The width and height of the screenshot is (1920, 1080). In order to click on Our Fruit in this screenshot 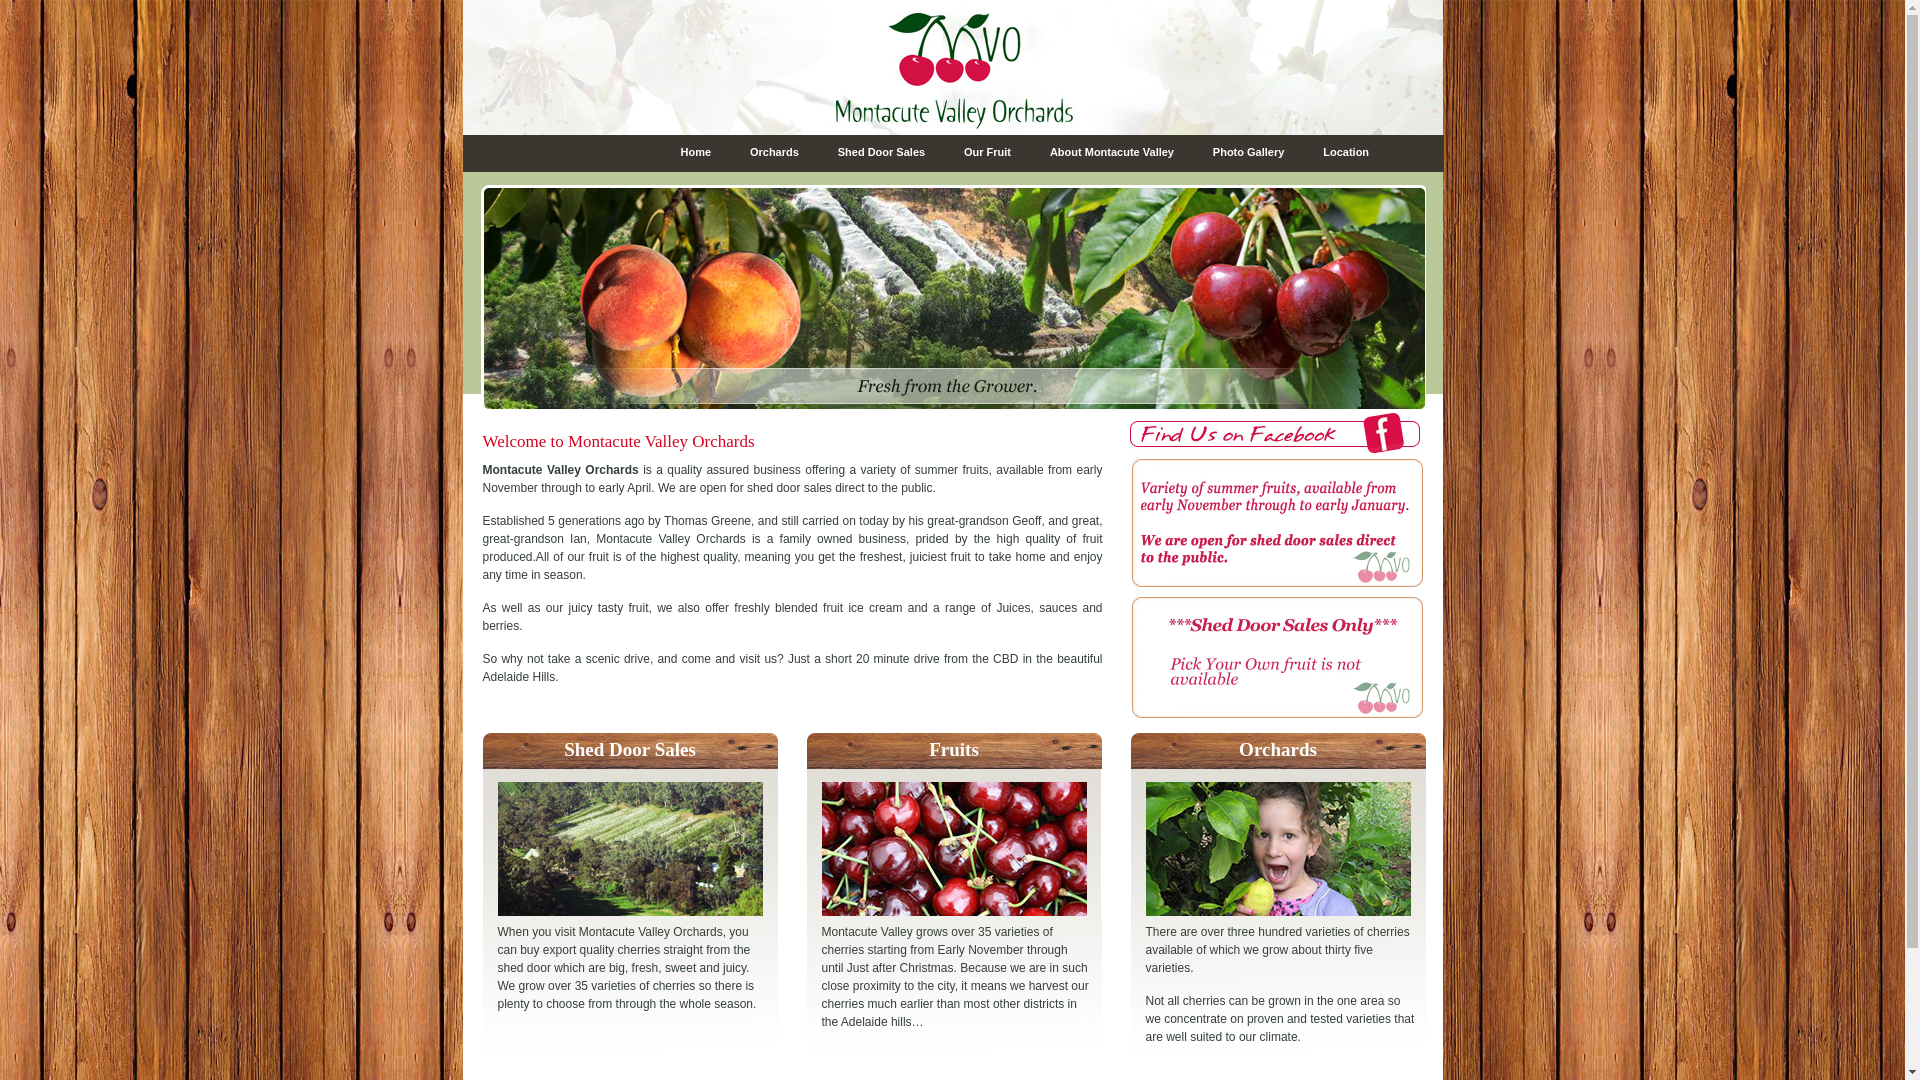, I will do `click(988, 152)`.